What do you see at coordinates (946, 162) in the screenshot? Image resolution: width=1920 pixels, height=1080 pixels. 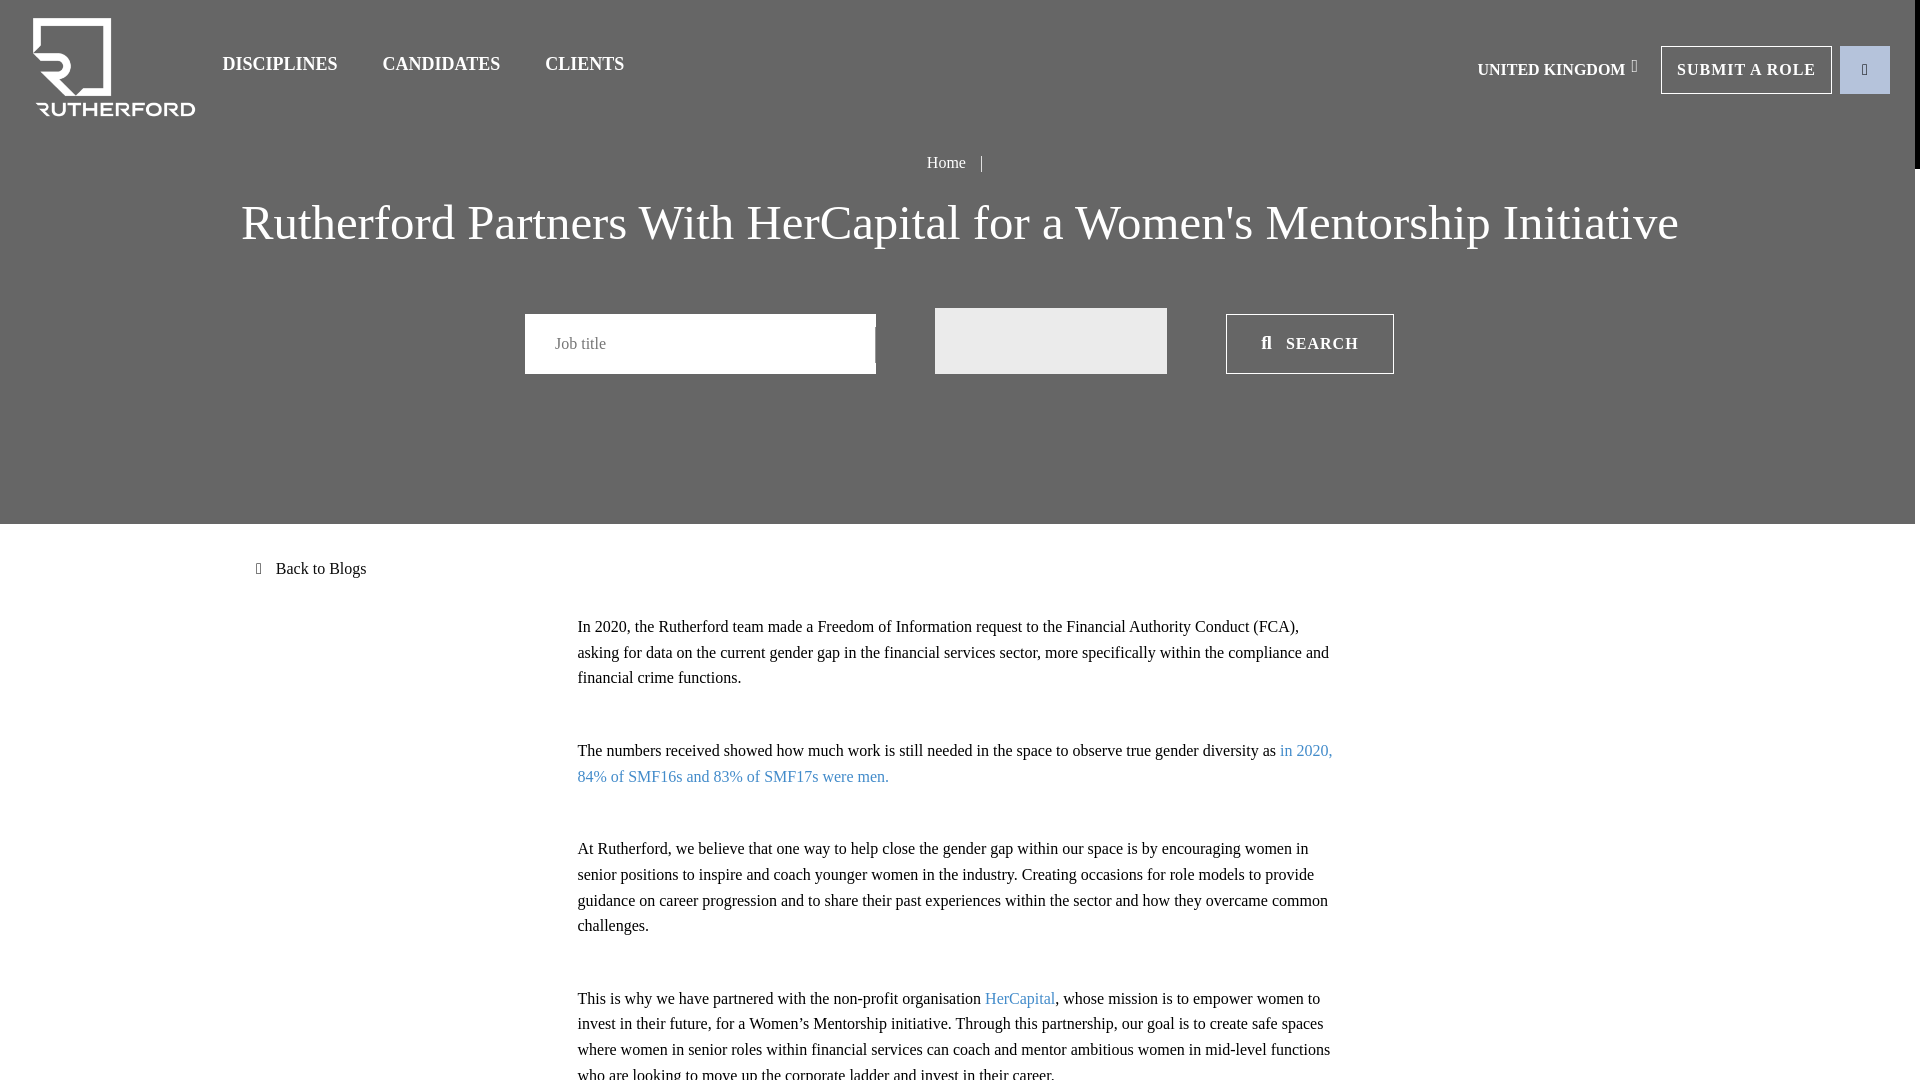 I see `Home` at bounding box center [946, 162].